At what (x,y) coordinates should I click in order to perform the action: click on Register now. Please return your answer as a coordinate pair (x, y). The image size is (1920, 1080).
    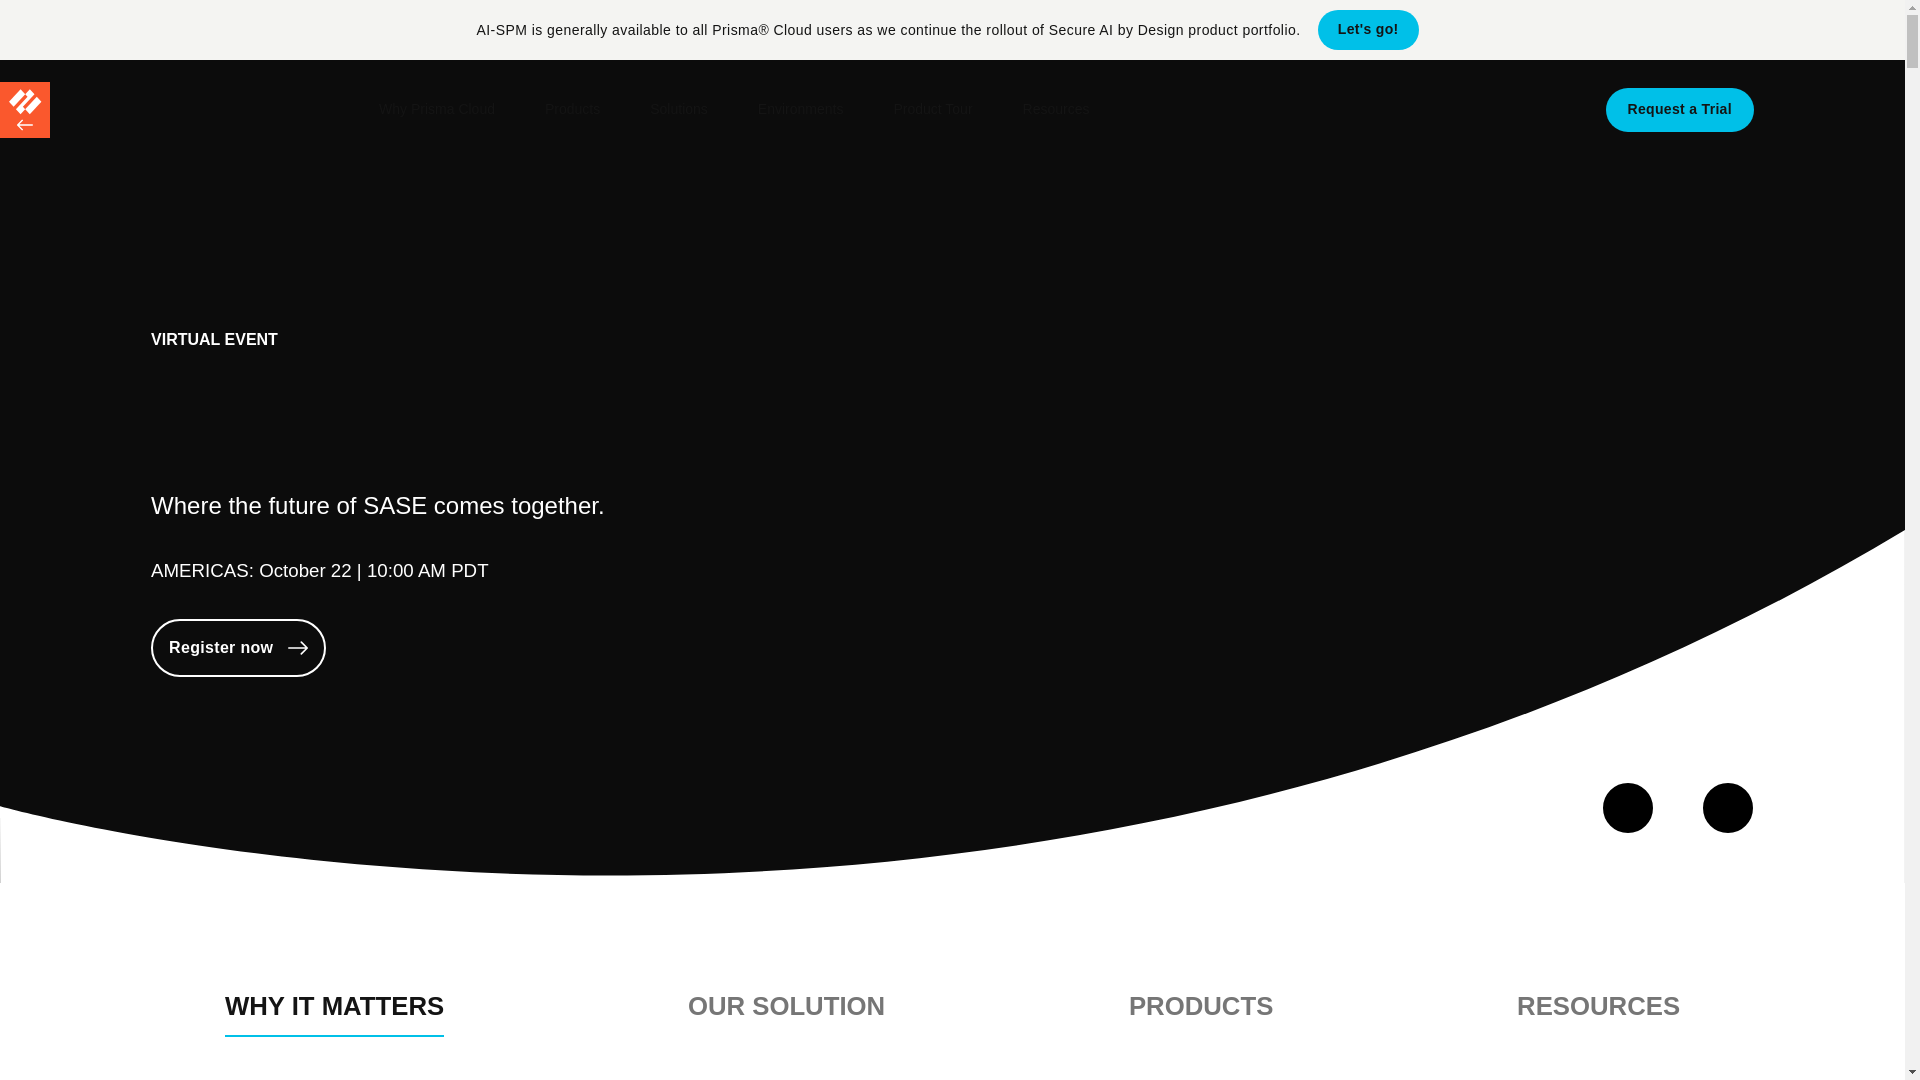
    Looking at the image, I should click on (238, 648).